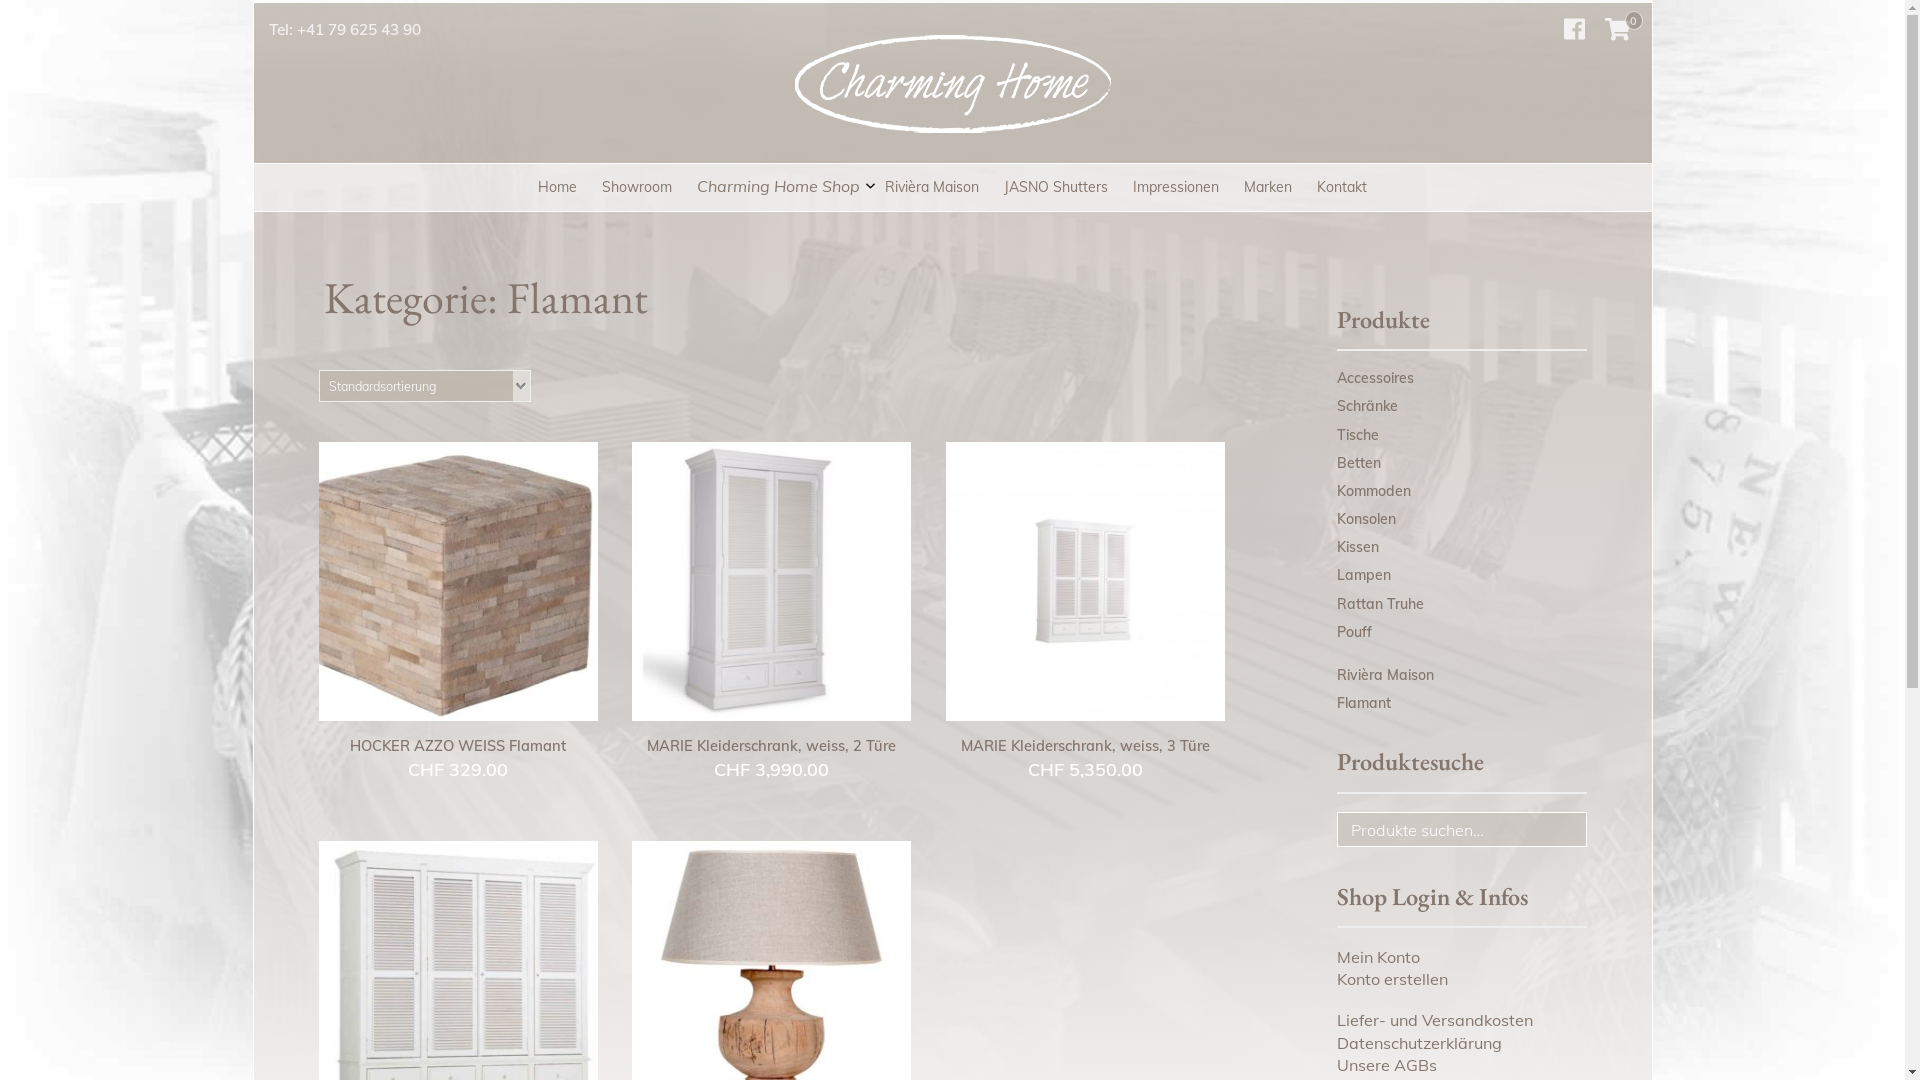 Image resolution: width=1920 pixels, height=1080 pixels. Describe the element at coordinates (1268, 188) in the screenshot. I see `Marken` at that location.